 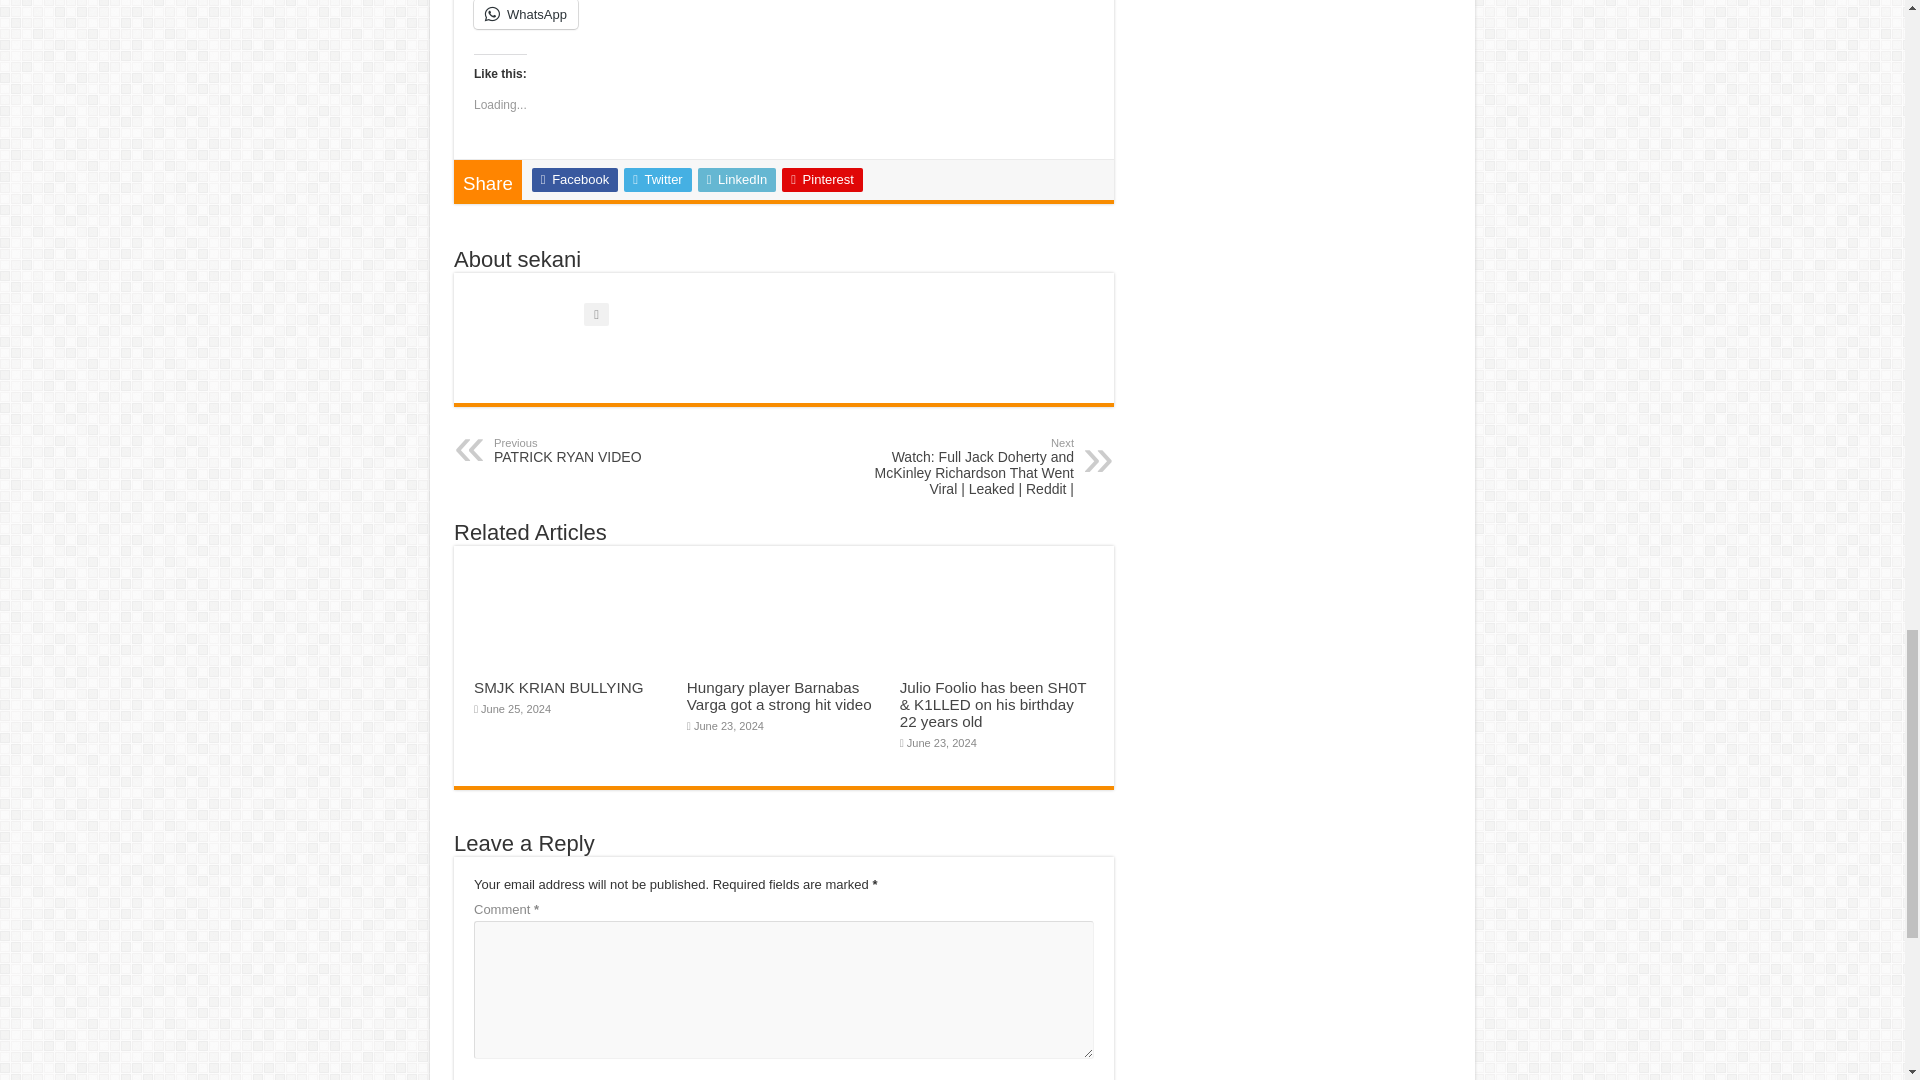 What do you see at coordinates (526, 14) in the screenshot?
I see `WhatsApp` at bounding box center [526, 14].